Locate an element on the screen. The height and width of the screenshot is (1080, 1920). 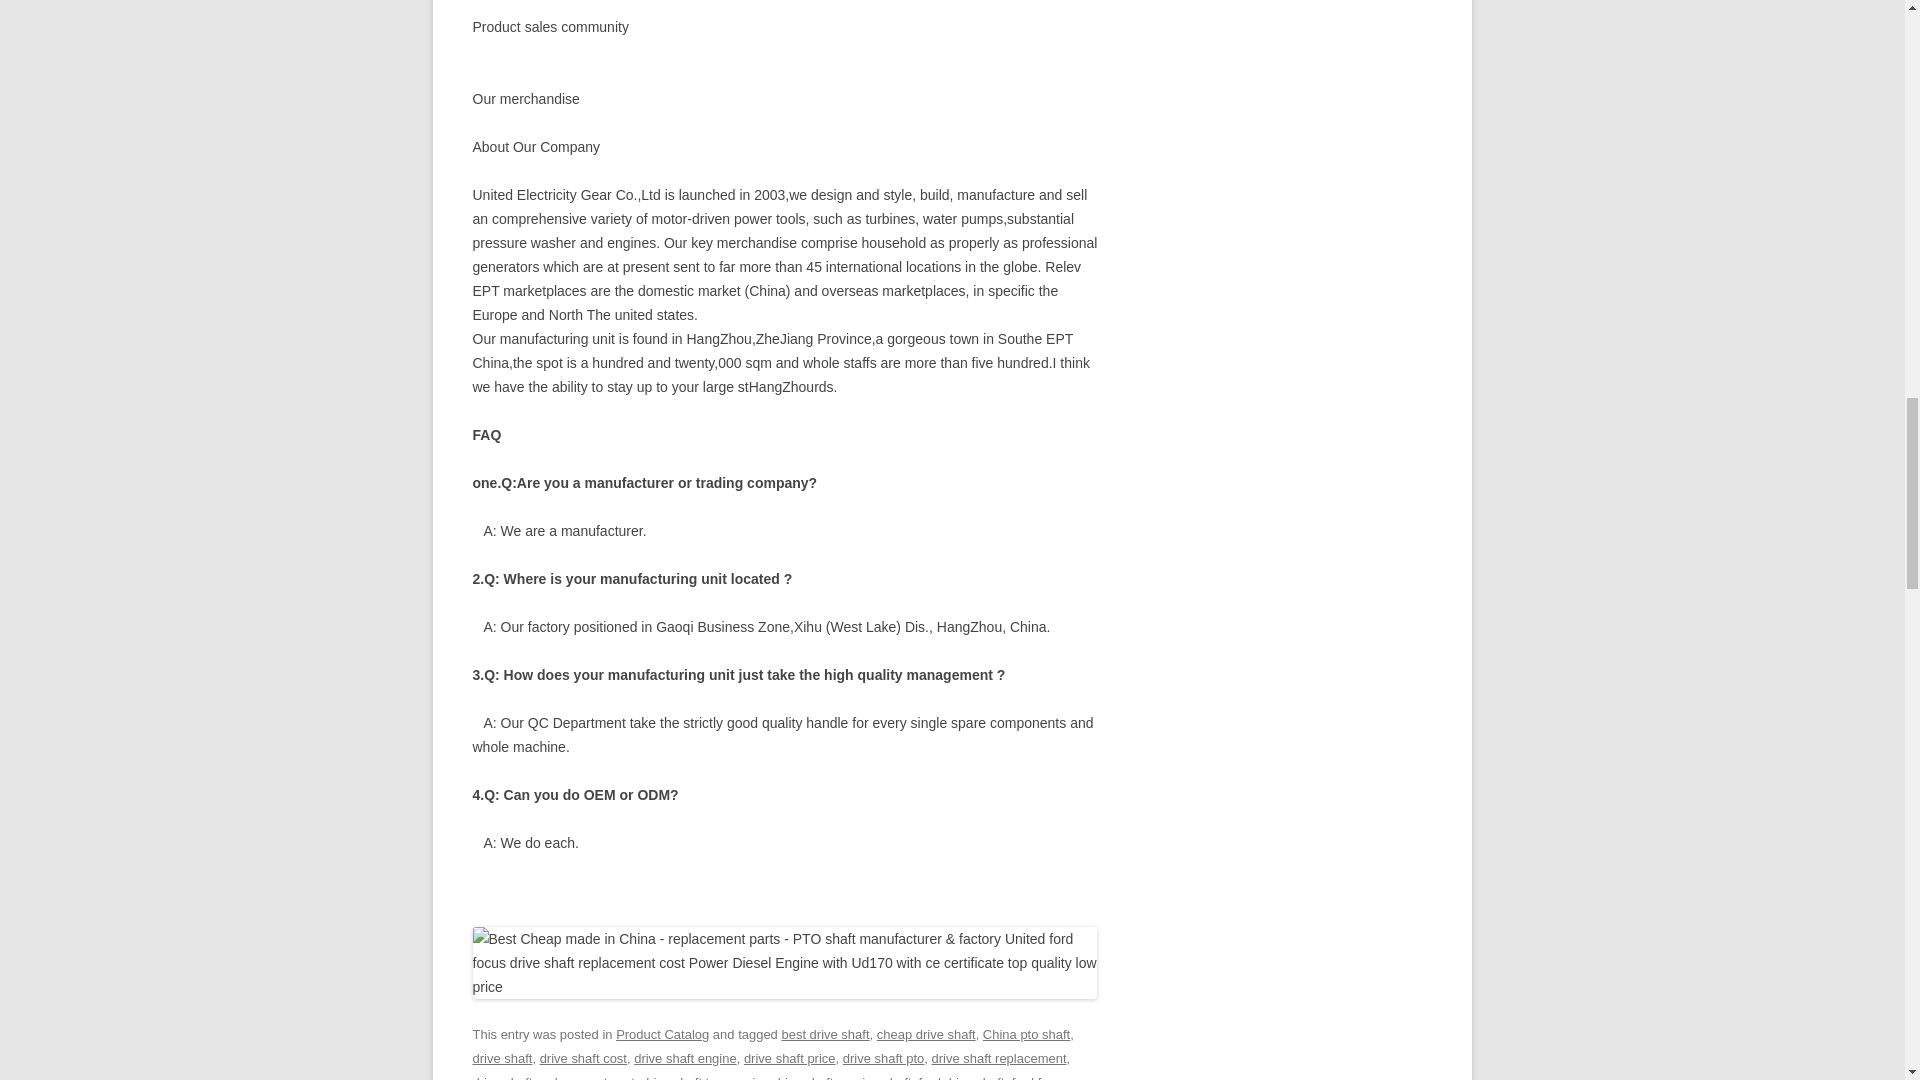
drive shaft cost is located at coordinates (583, 1058).